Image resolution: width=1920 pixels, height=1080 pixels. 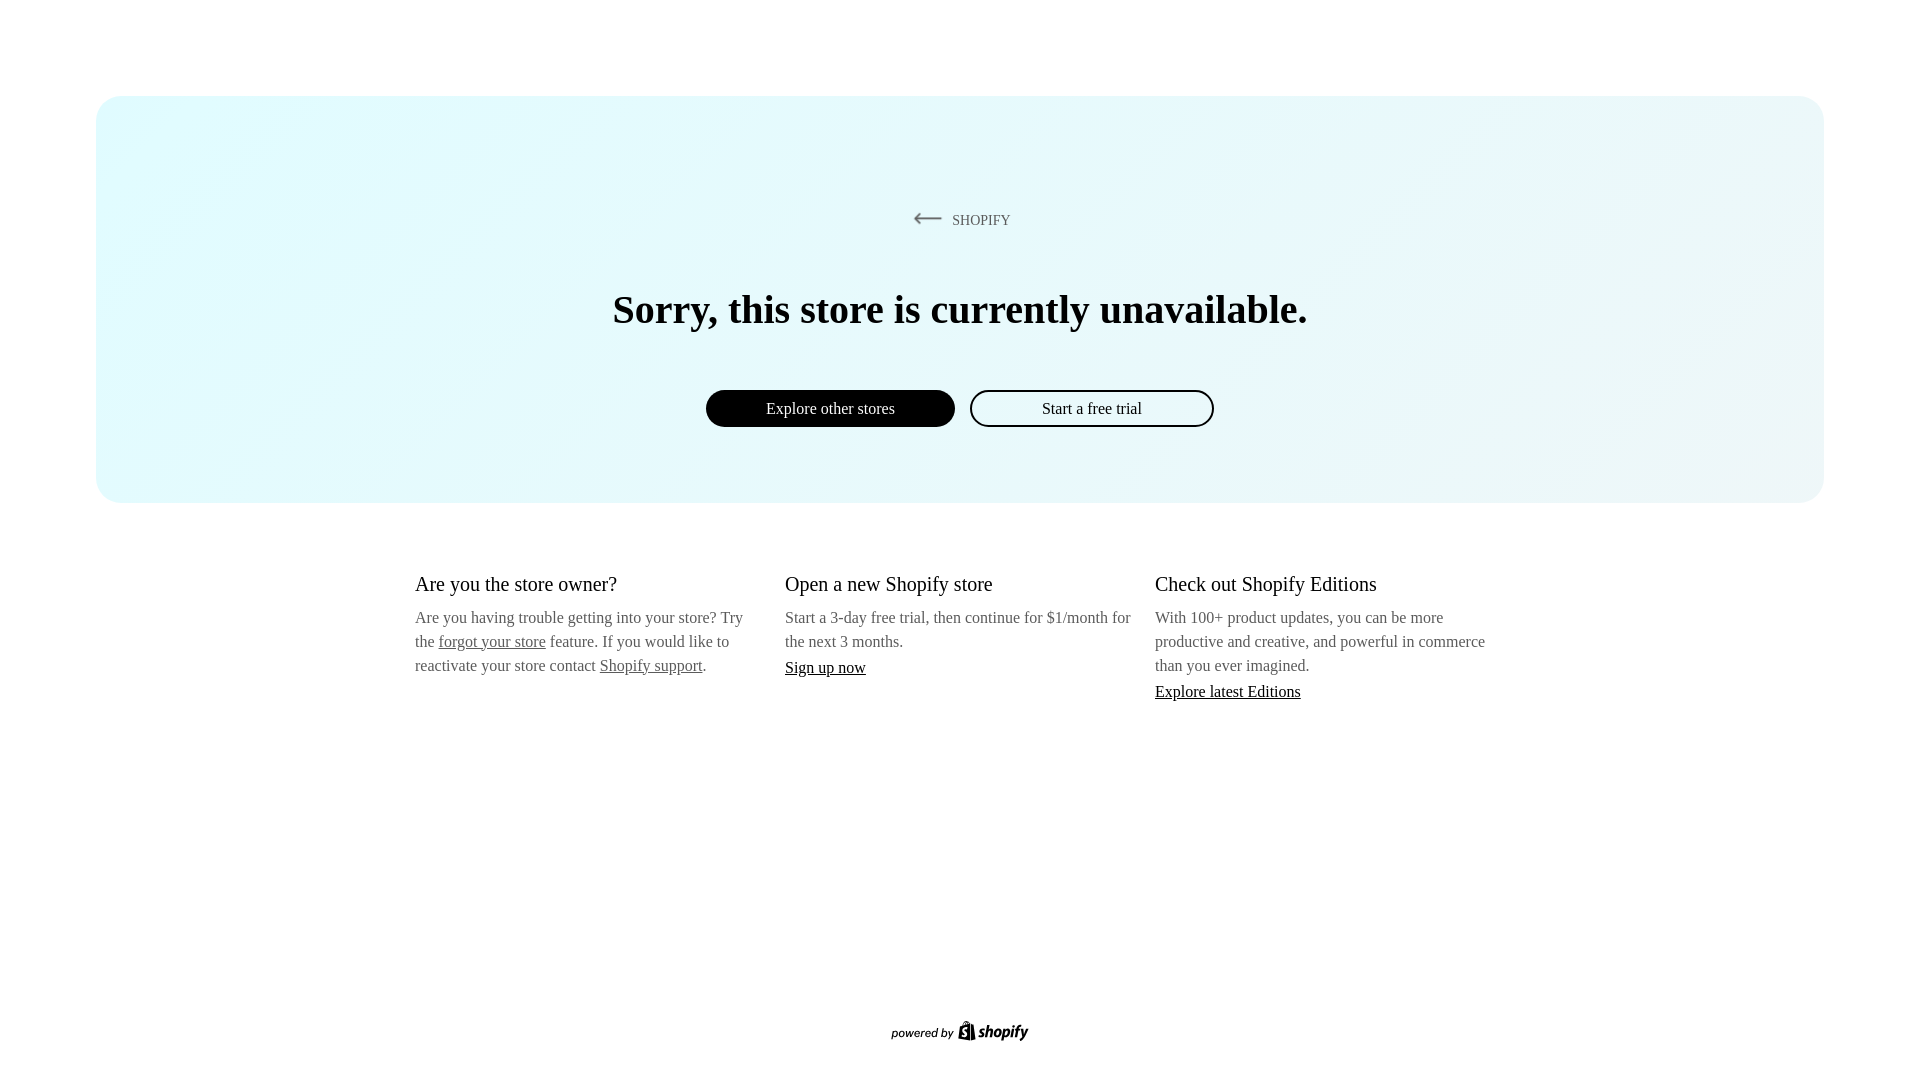 I want to click on SHOPIFY, so click(x=958, y=219).